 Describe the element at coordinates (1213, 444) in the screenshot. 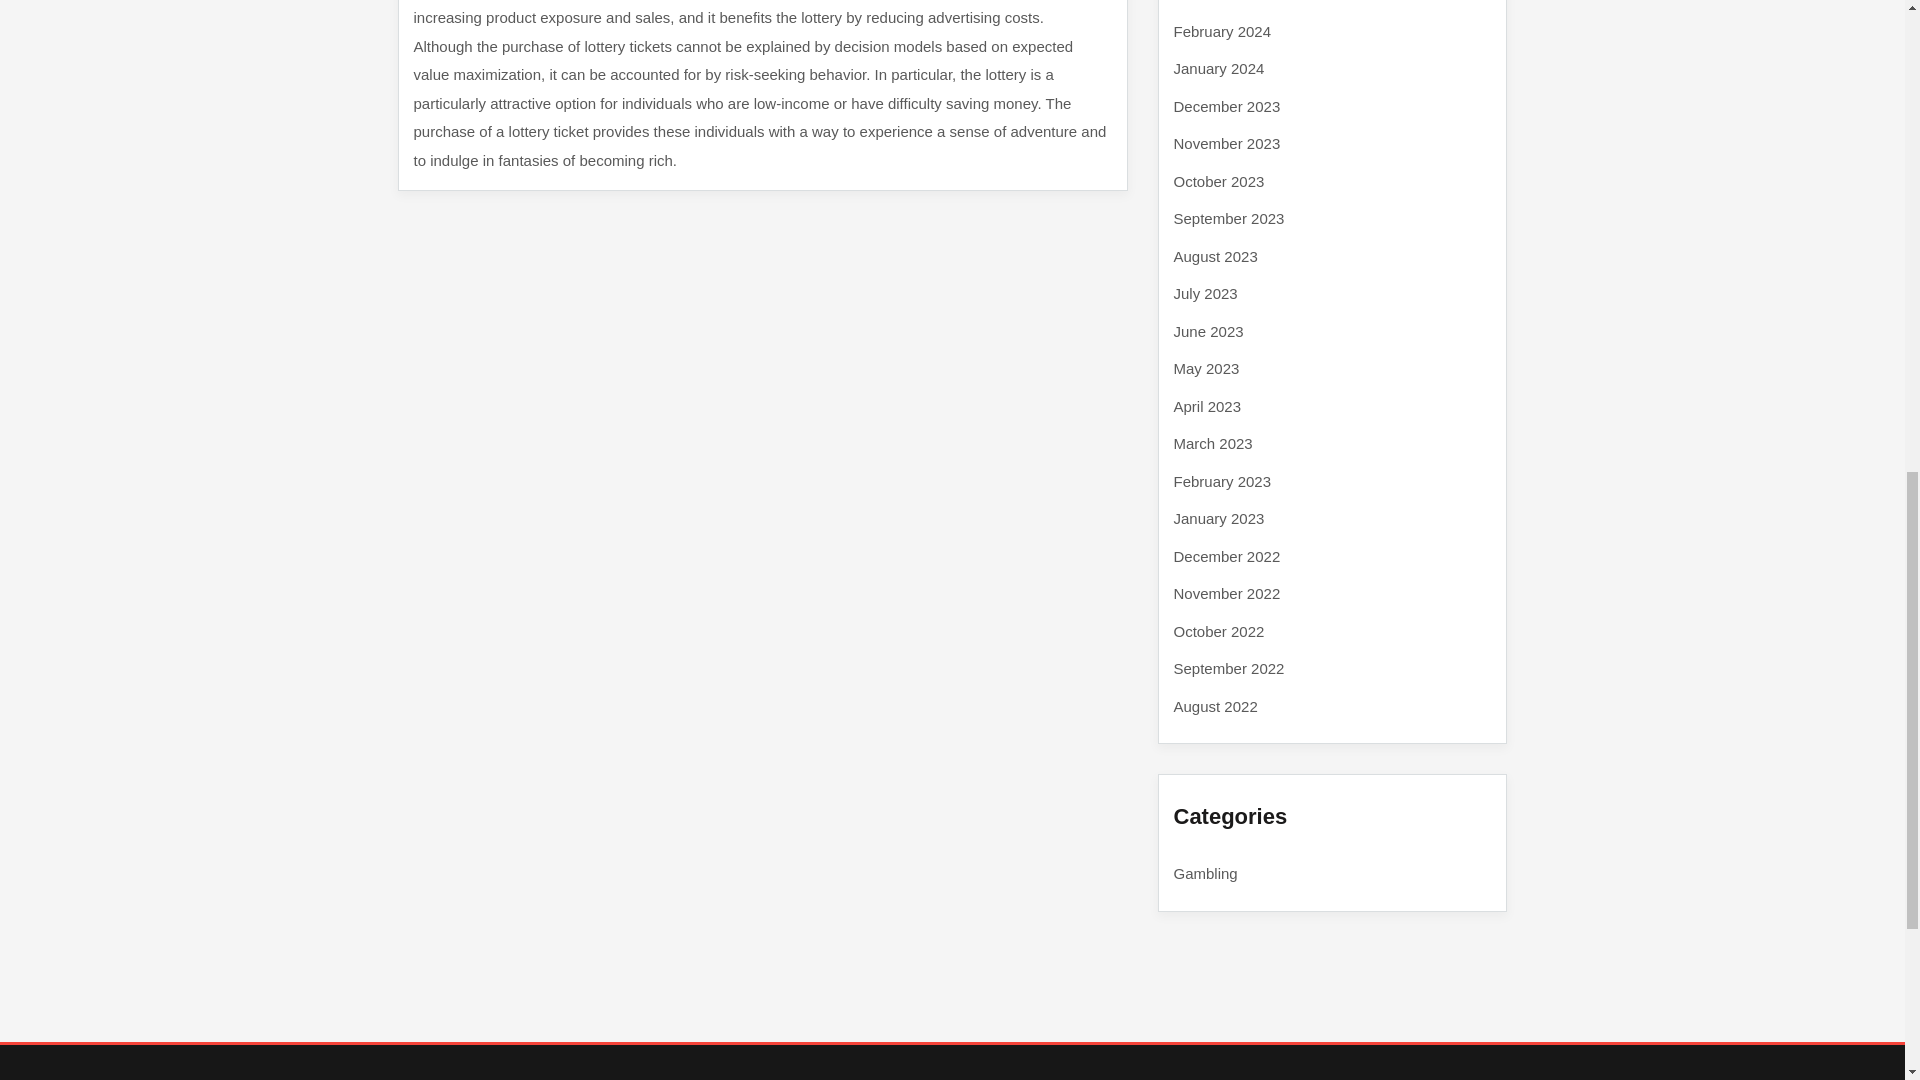

I see `March 2023` at that location.